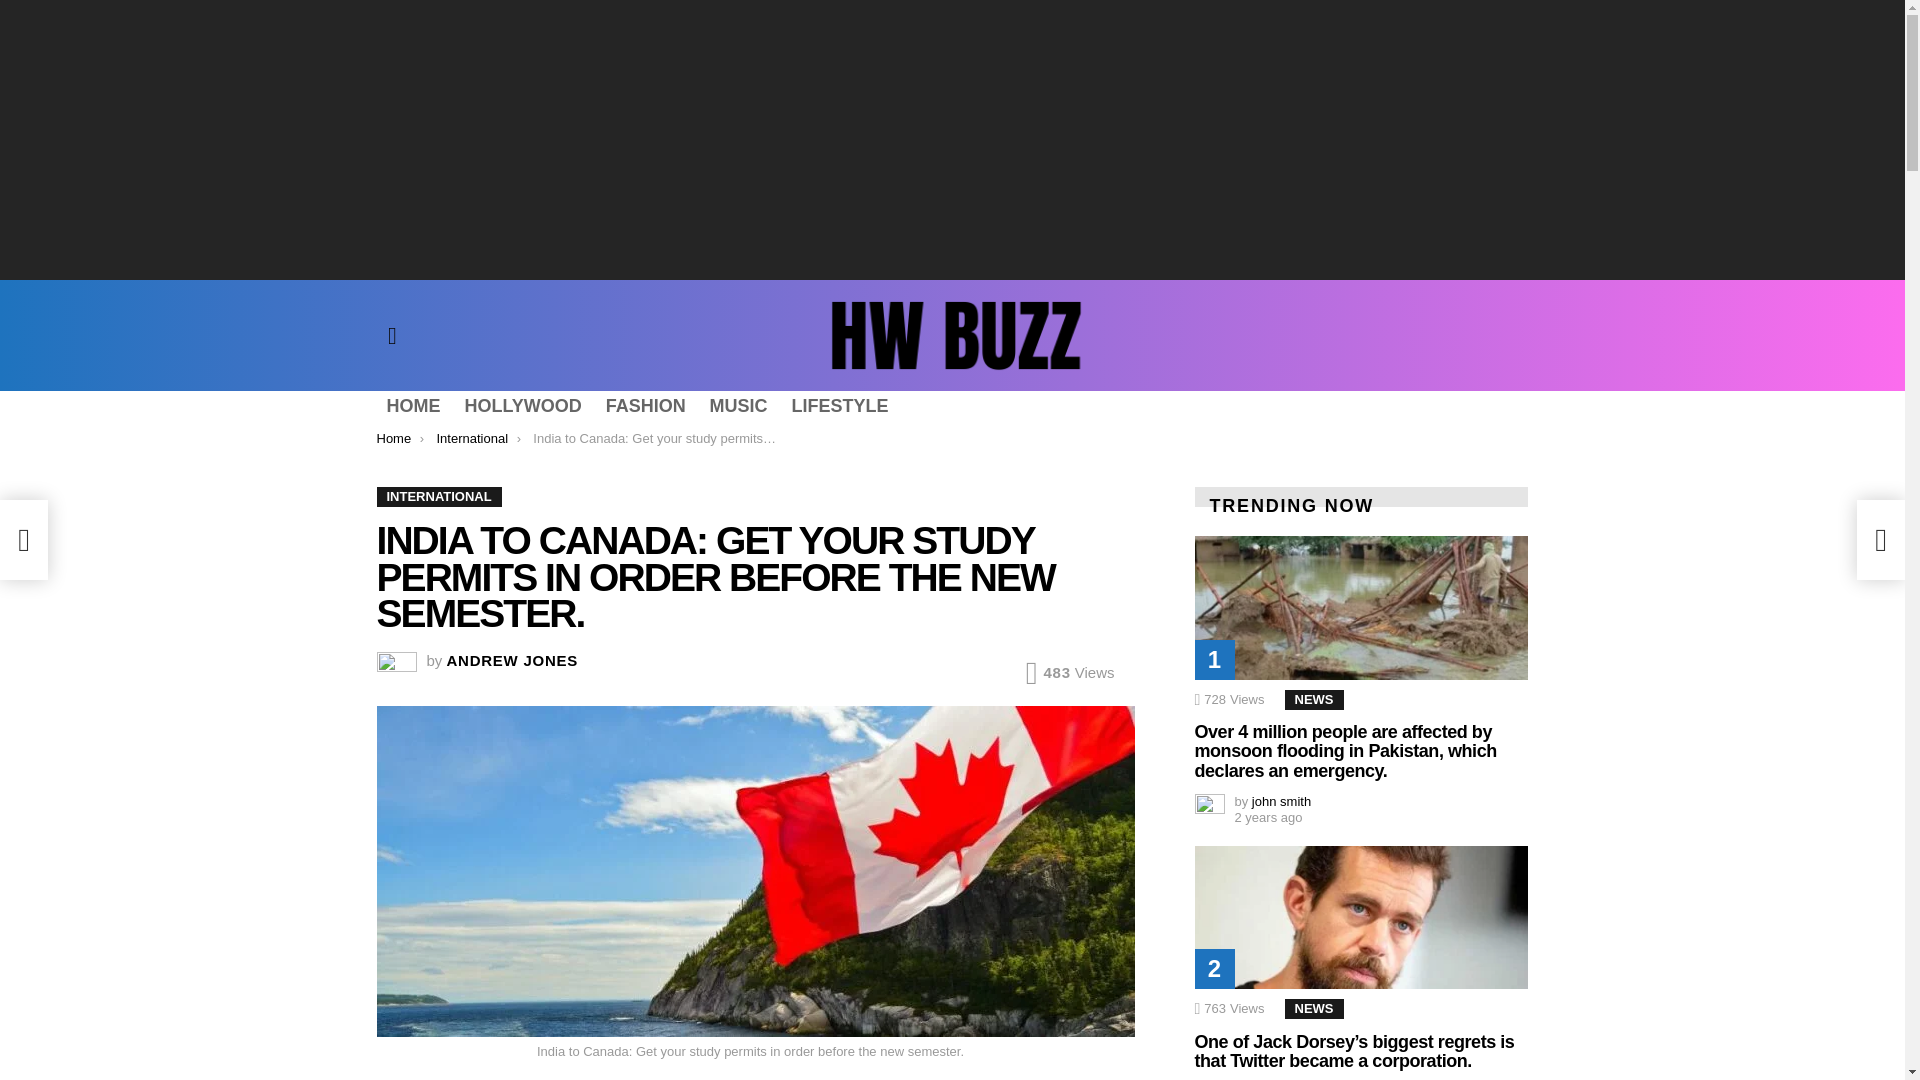 This screenshot has width=1920, height=1080. What do you see at coordinates (472, 438) in the screenshot?
I see `International` at bounding box center [472, 438].